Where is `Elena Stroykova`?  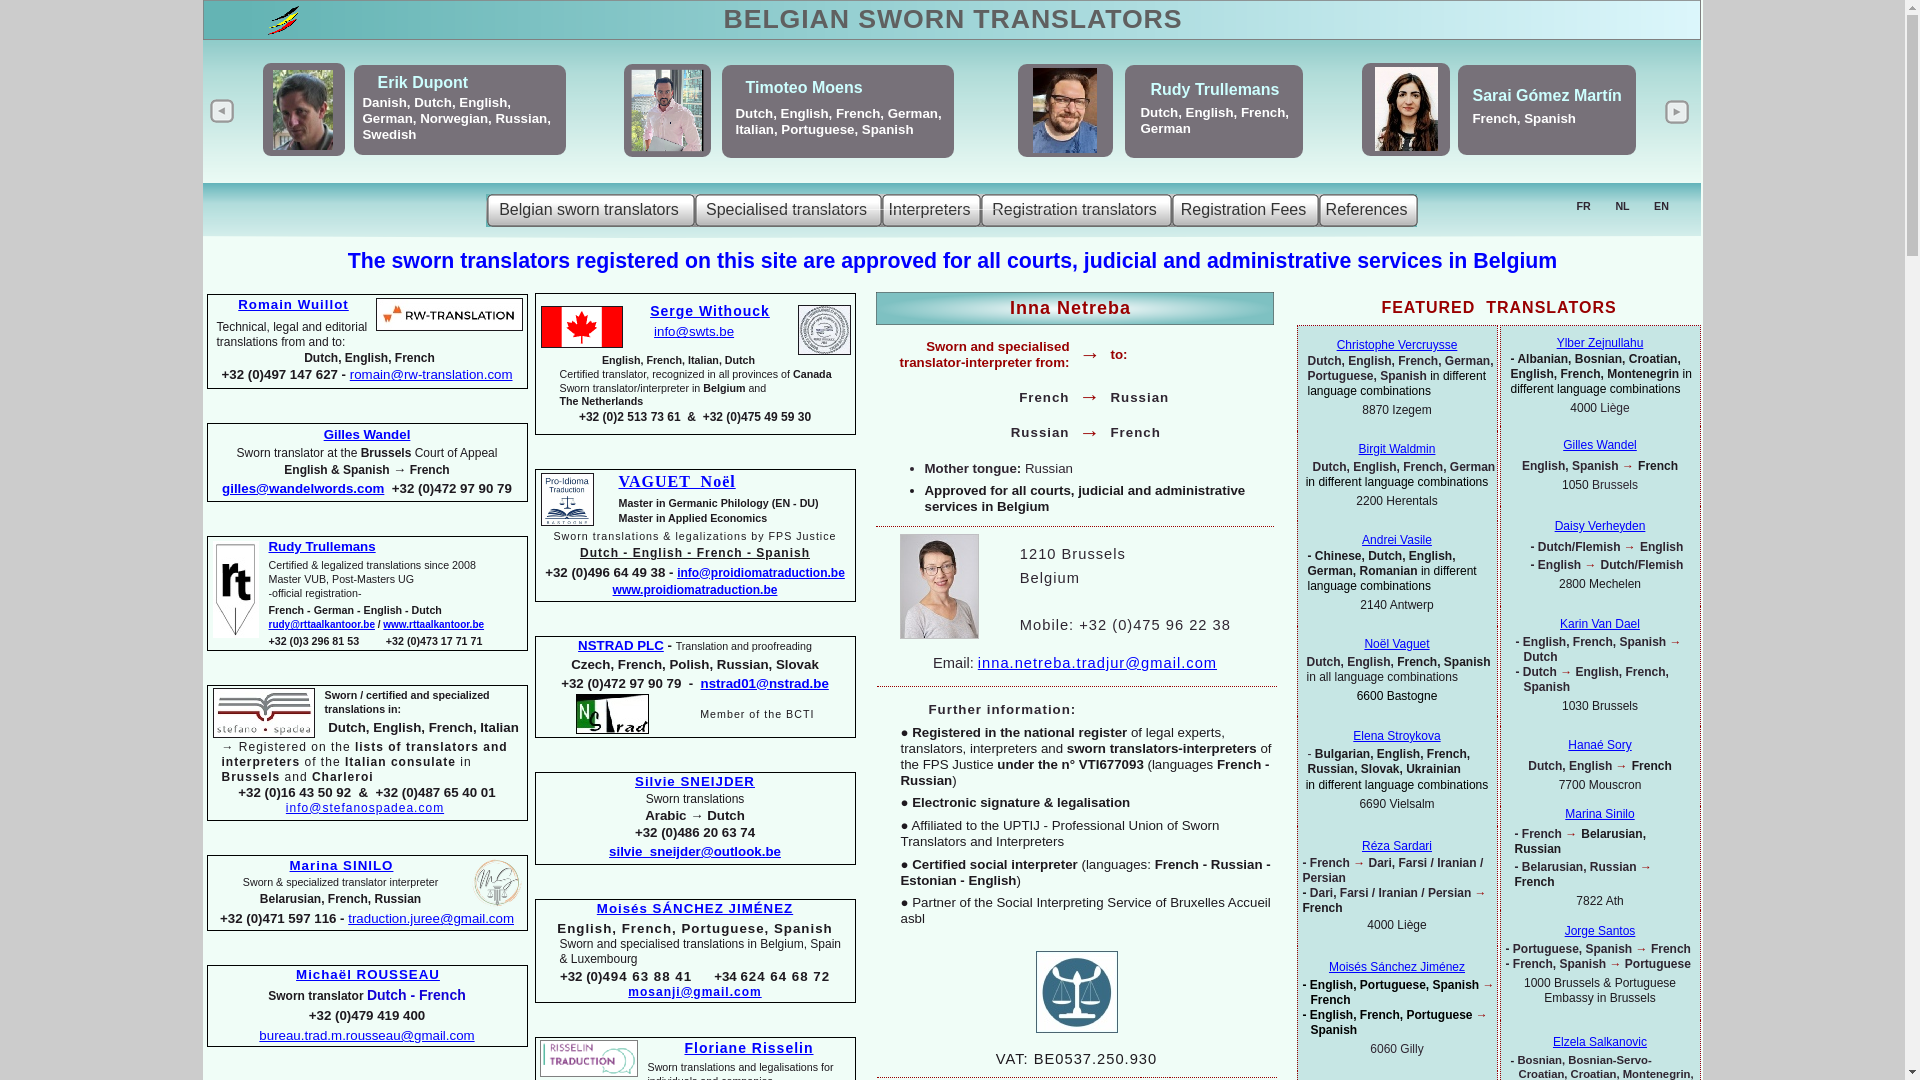 Elena Stroykova is located at coordinates (1396, 736).